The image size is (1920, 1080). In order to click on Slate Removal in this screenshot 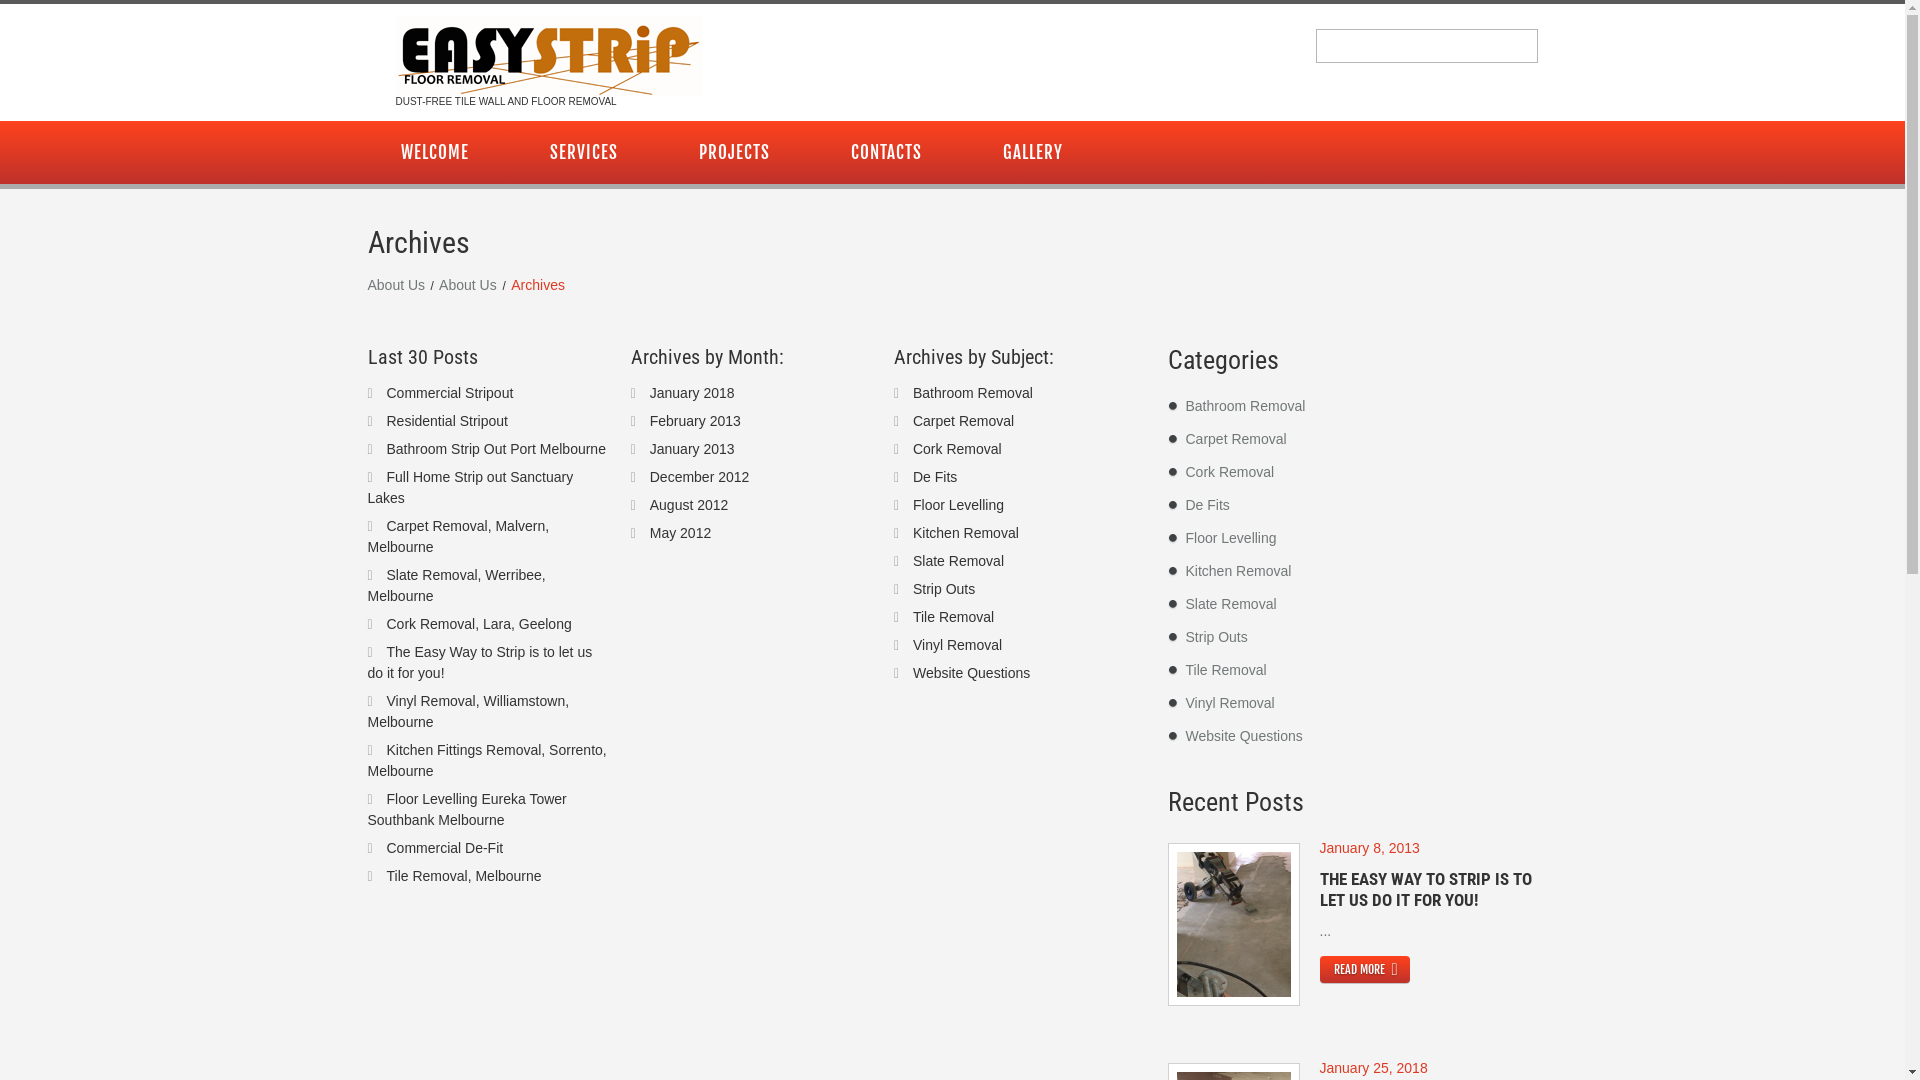, I will do `click(1232, 604)`.